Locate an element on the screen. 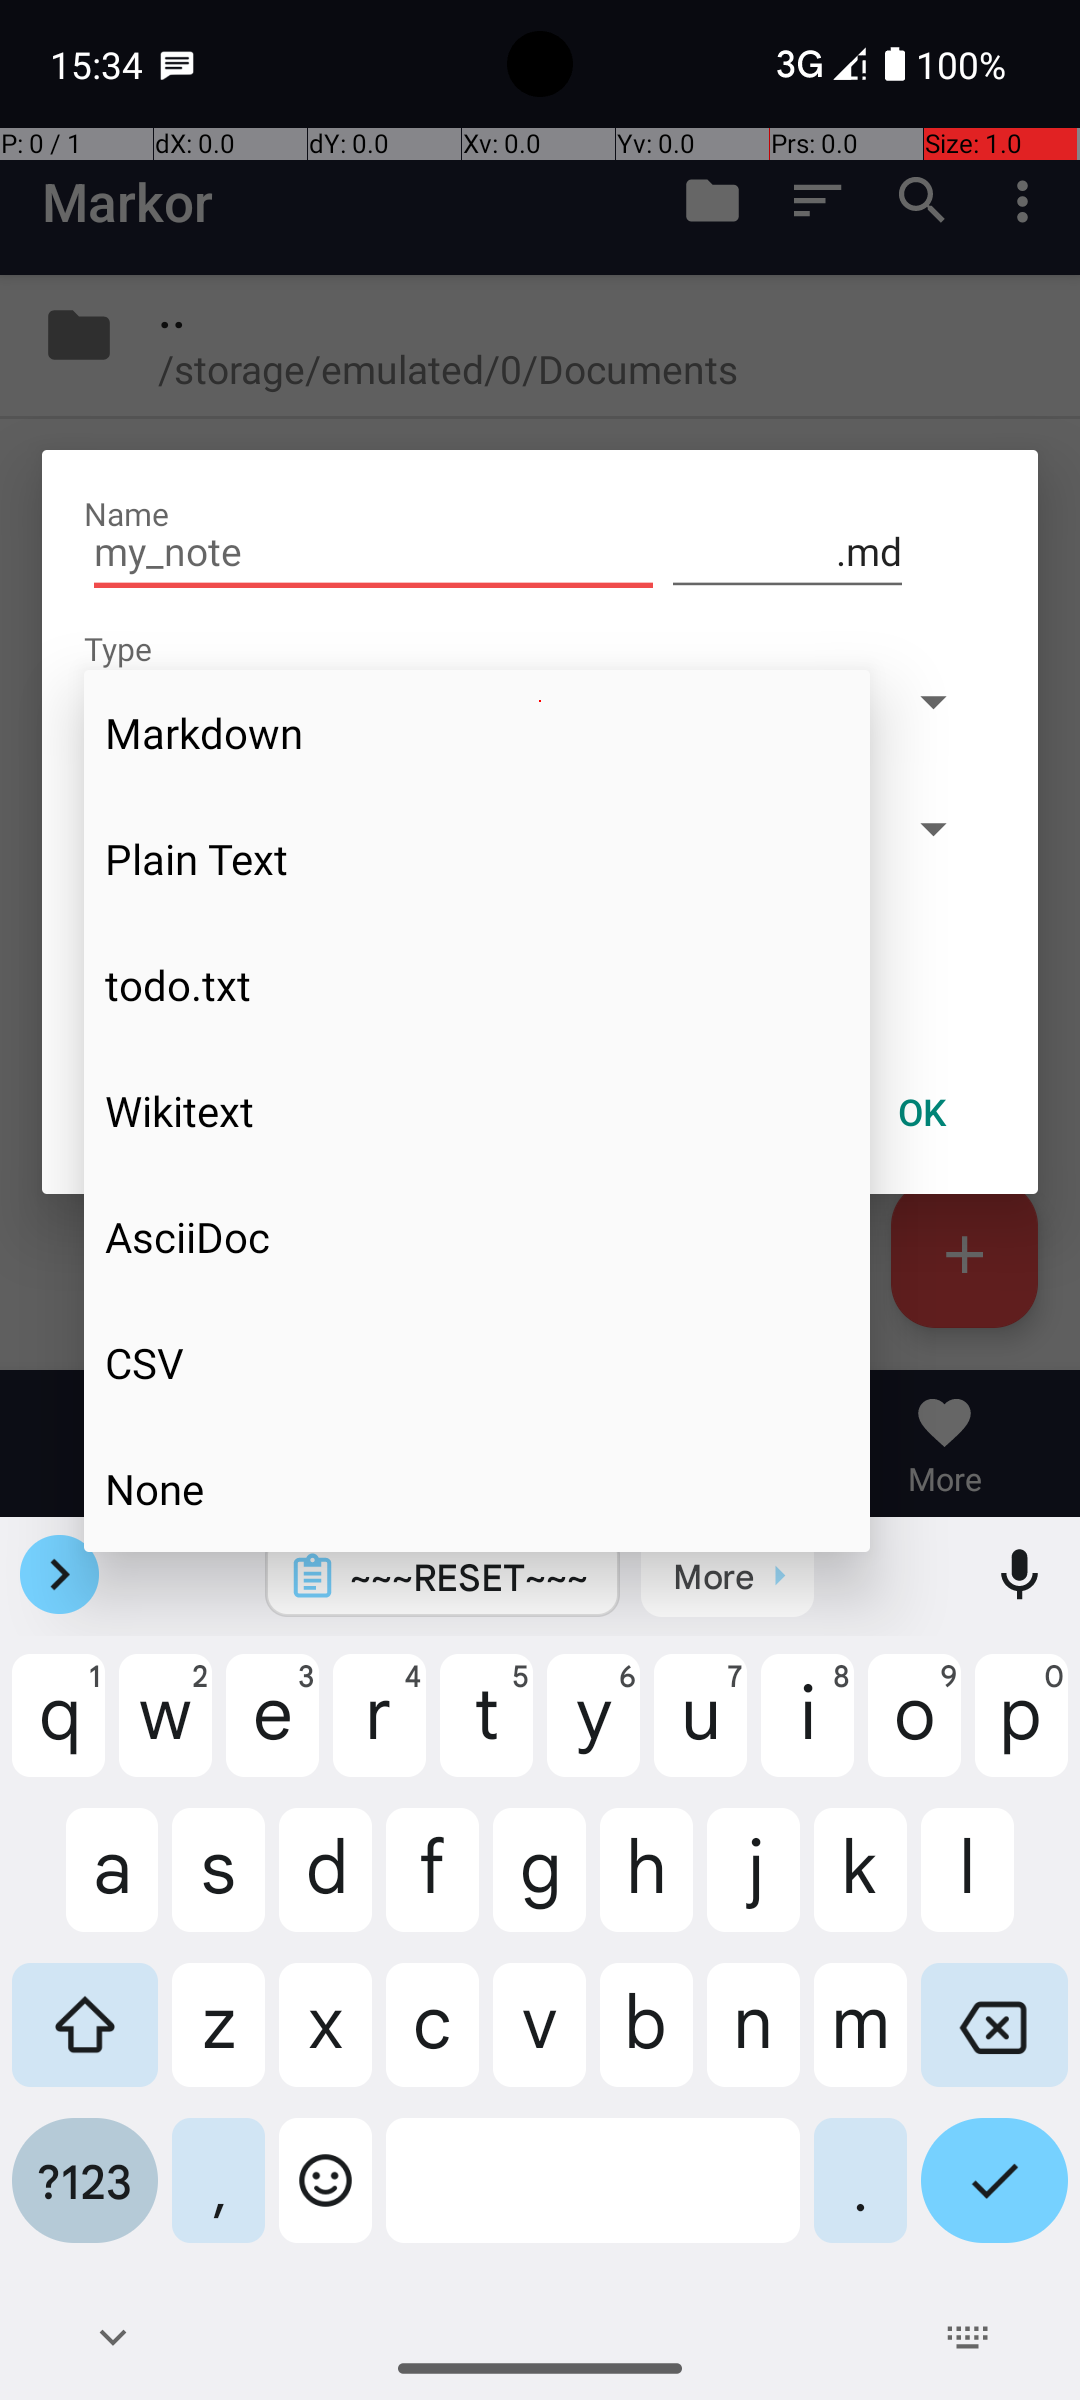 This screenshot has height=2400, width=1080. AsciiDoc is located at coordinates (477, 1237).